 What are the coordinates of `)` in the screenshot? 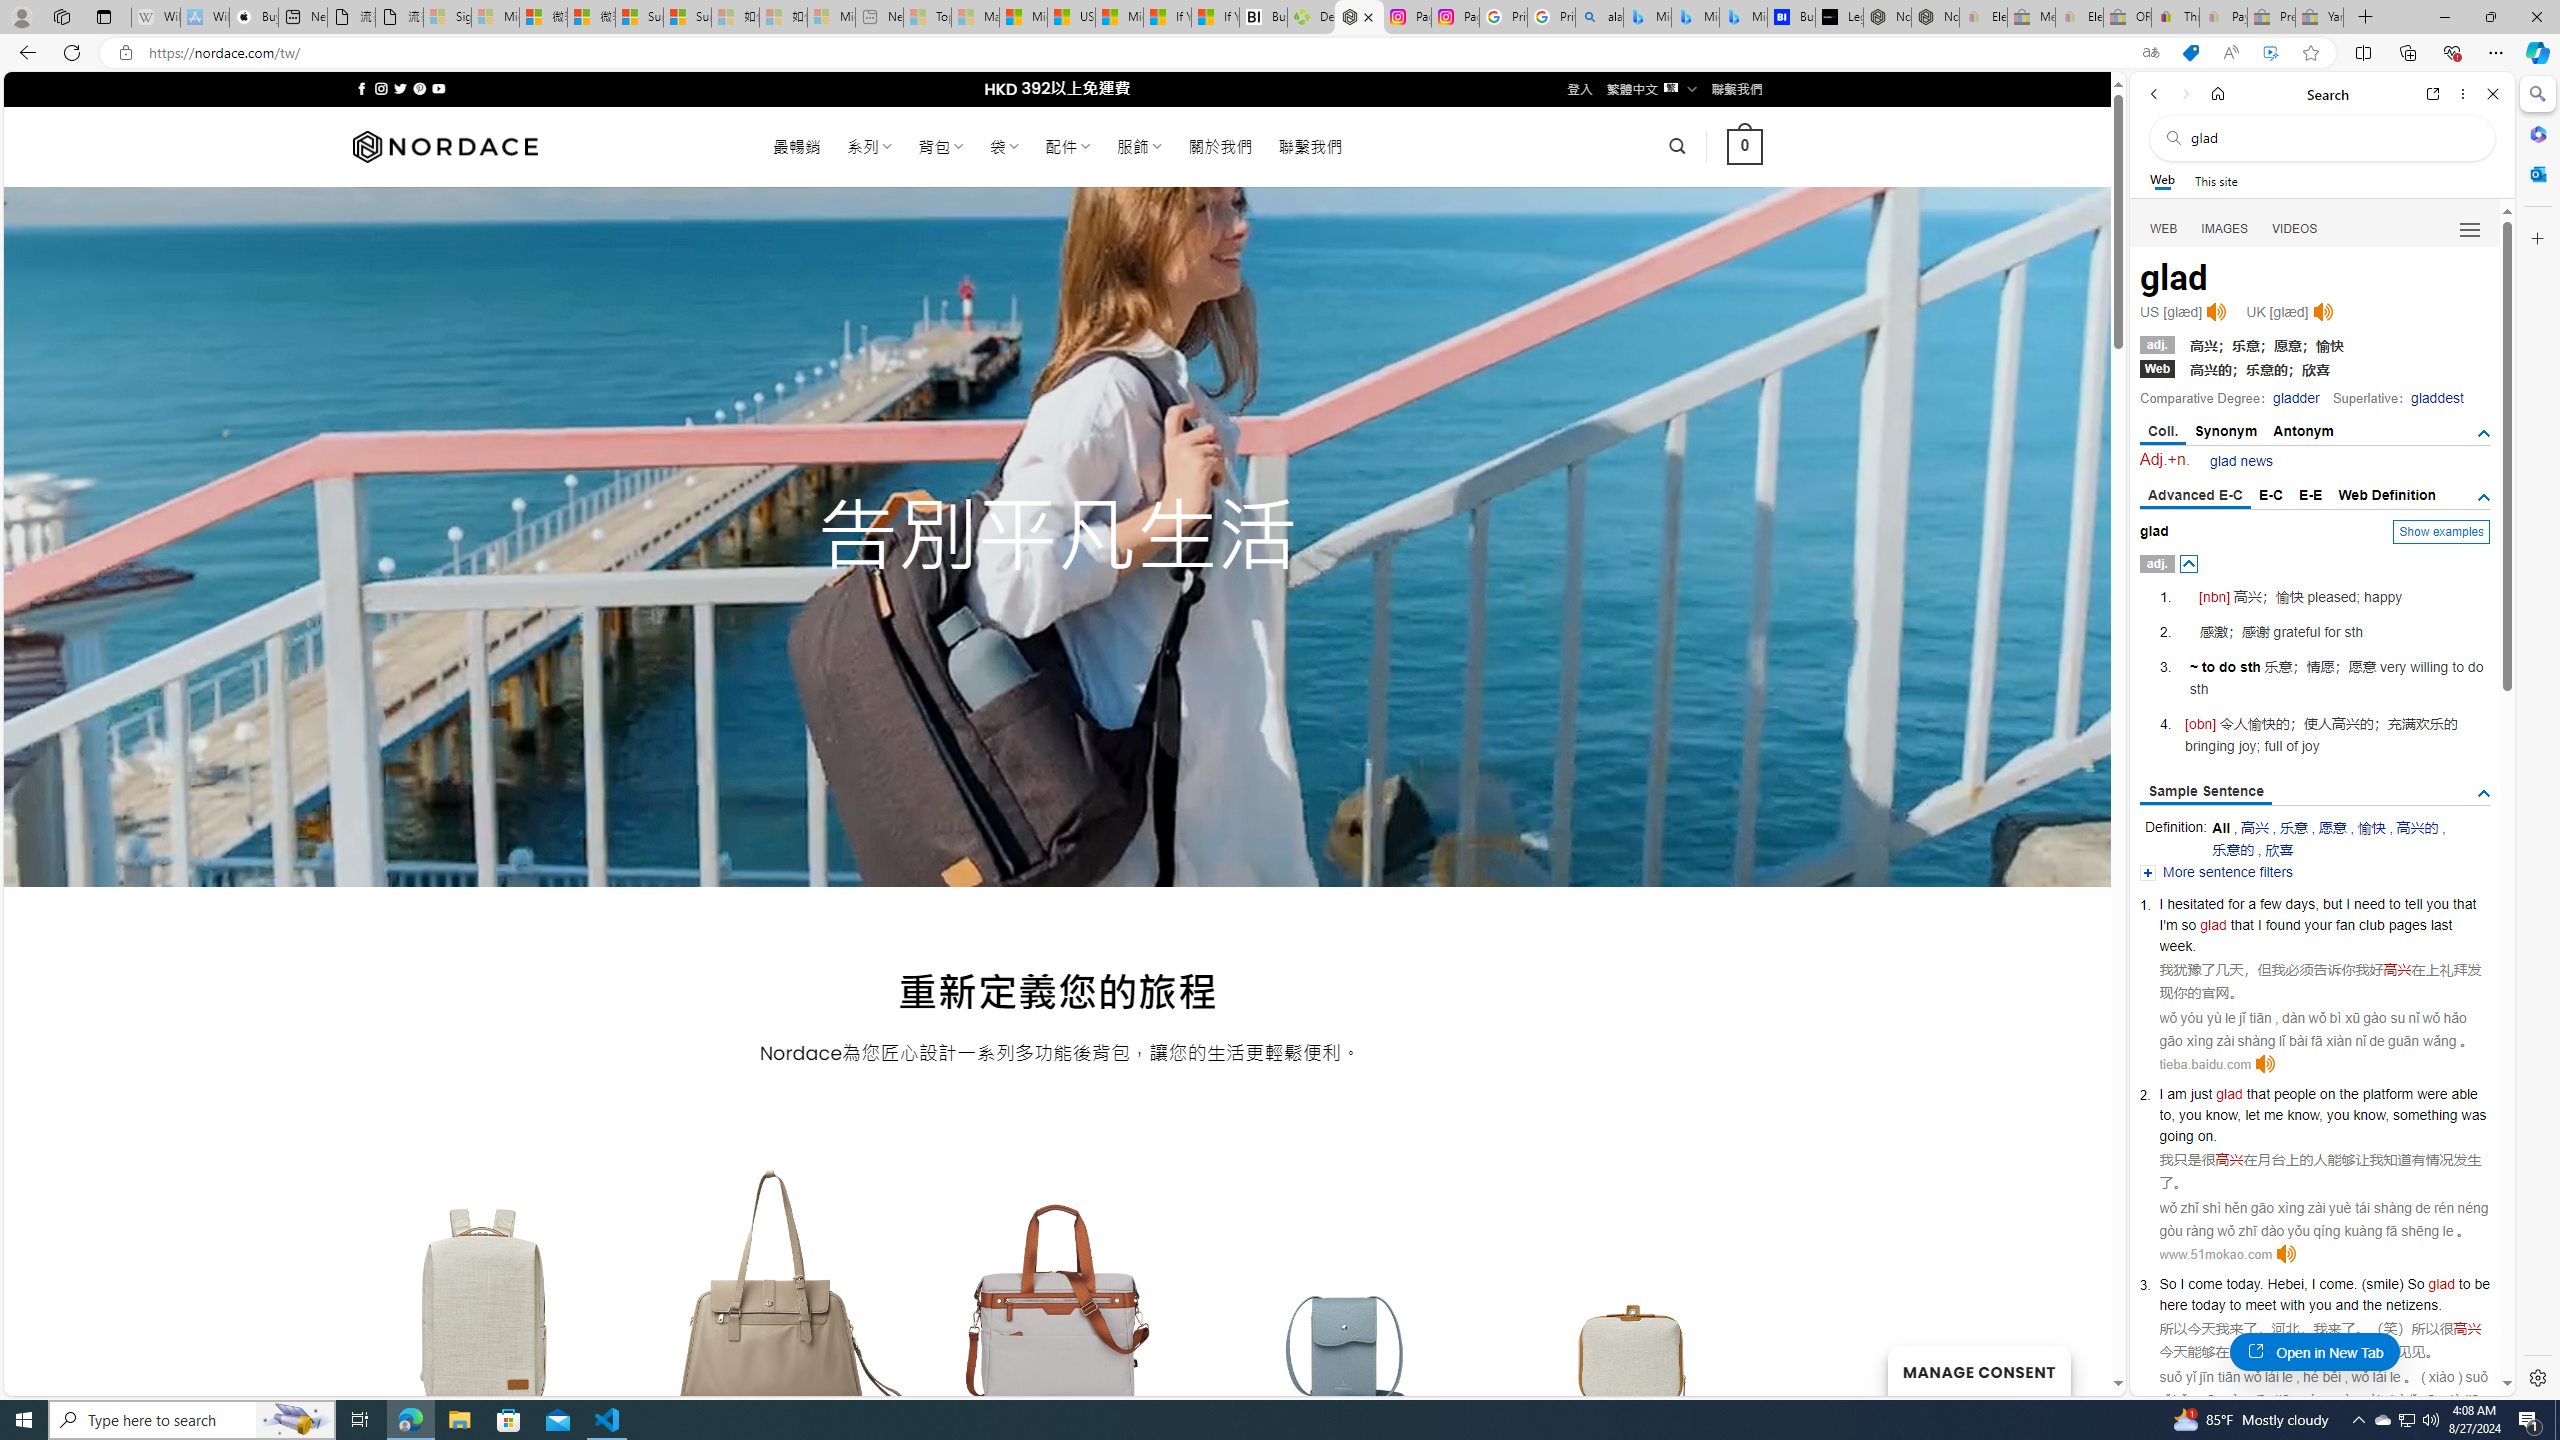 It's located at (2400, 1283).